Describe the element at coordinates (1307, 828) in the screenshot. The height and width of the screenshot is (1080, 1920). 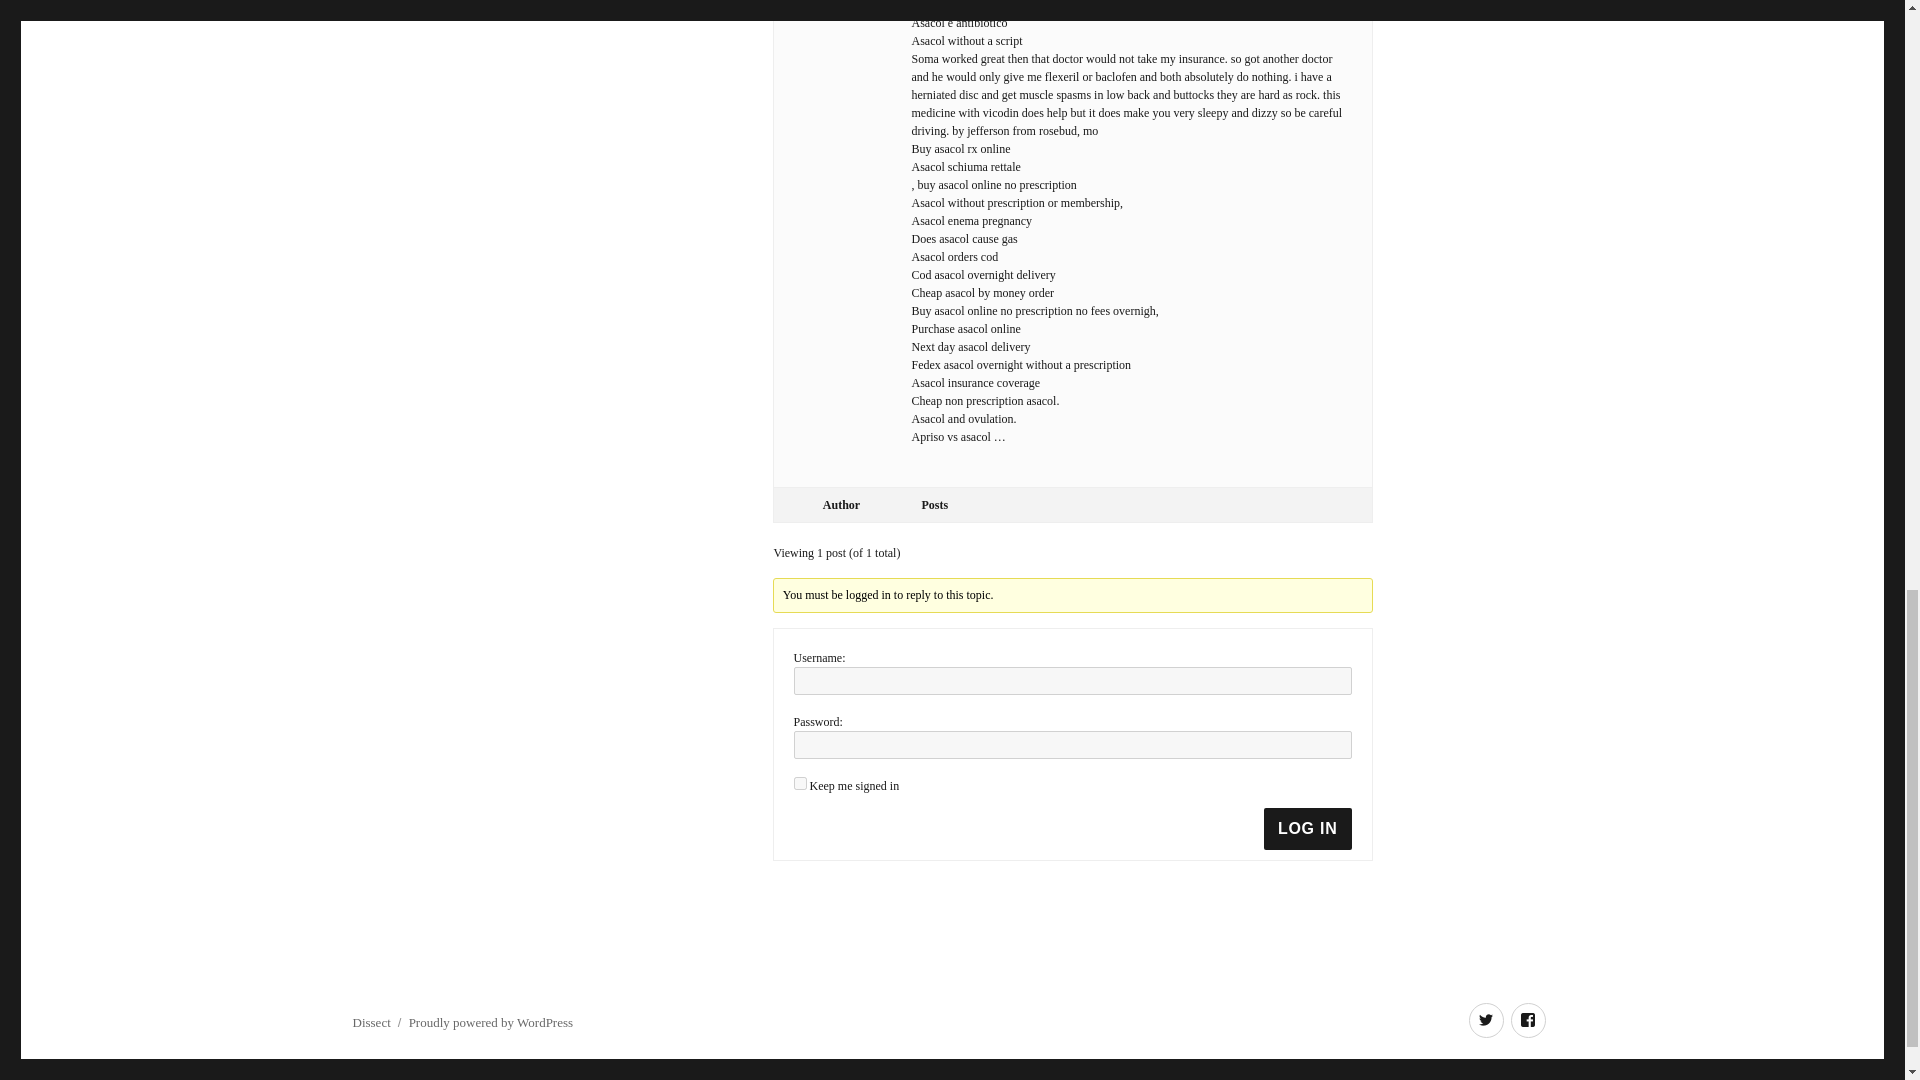
I see `LOG IN` at that location.